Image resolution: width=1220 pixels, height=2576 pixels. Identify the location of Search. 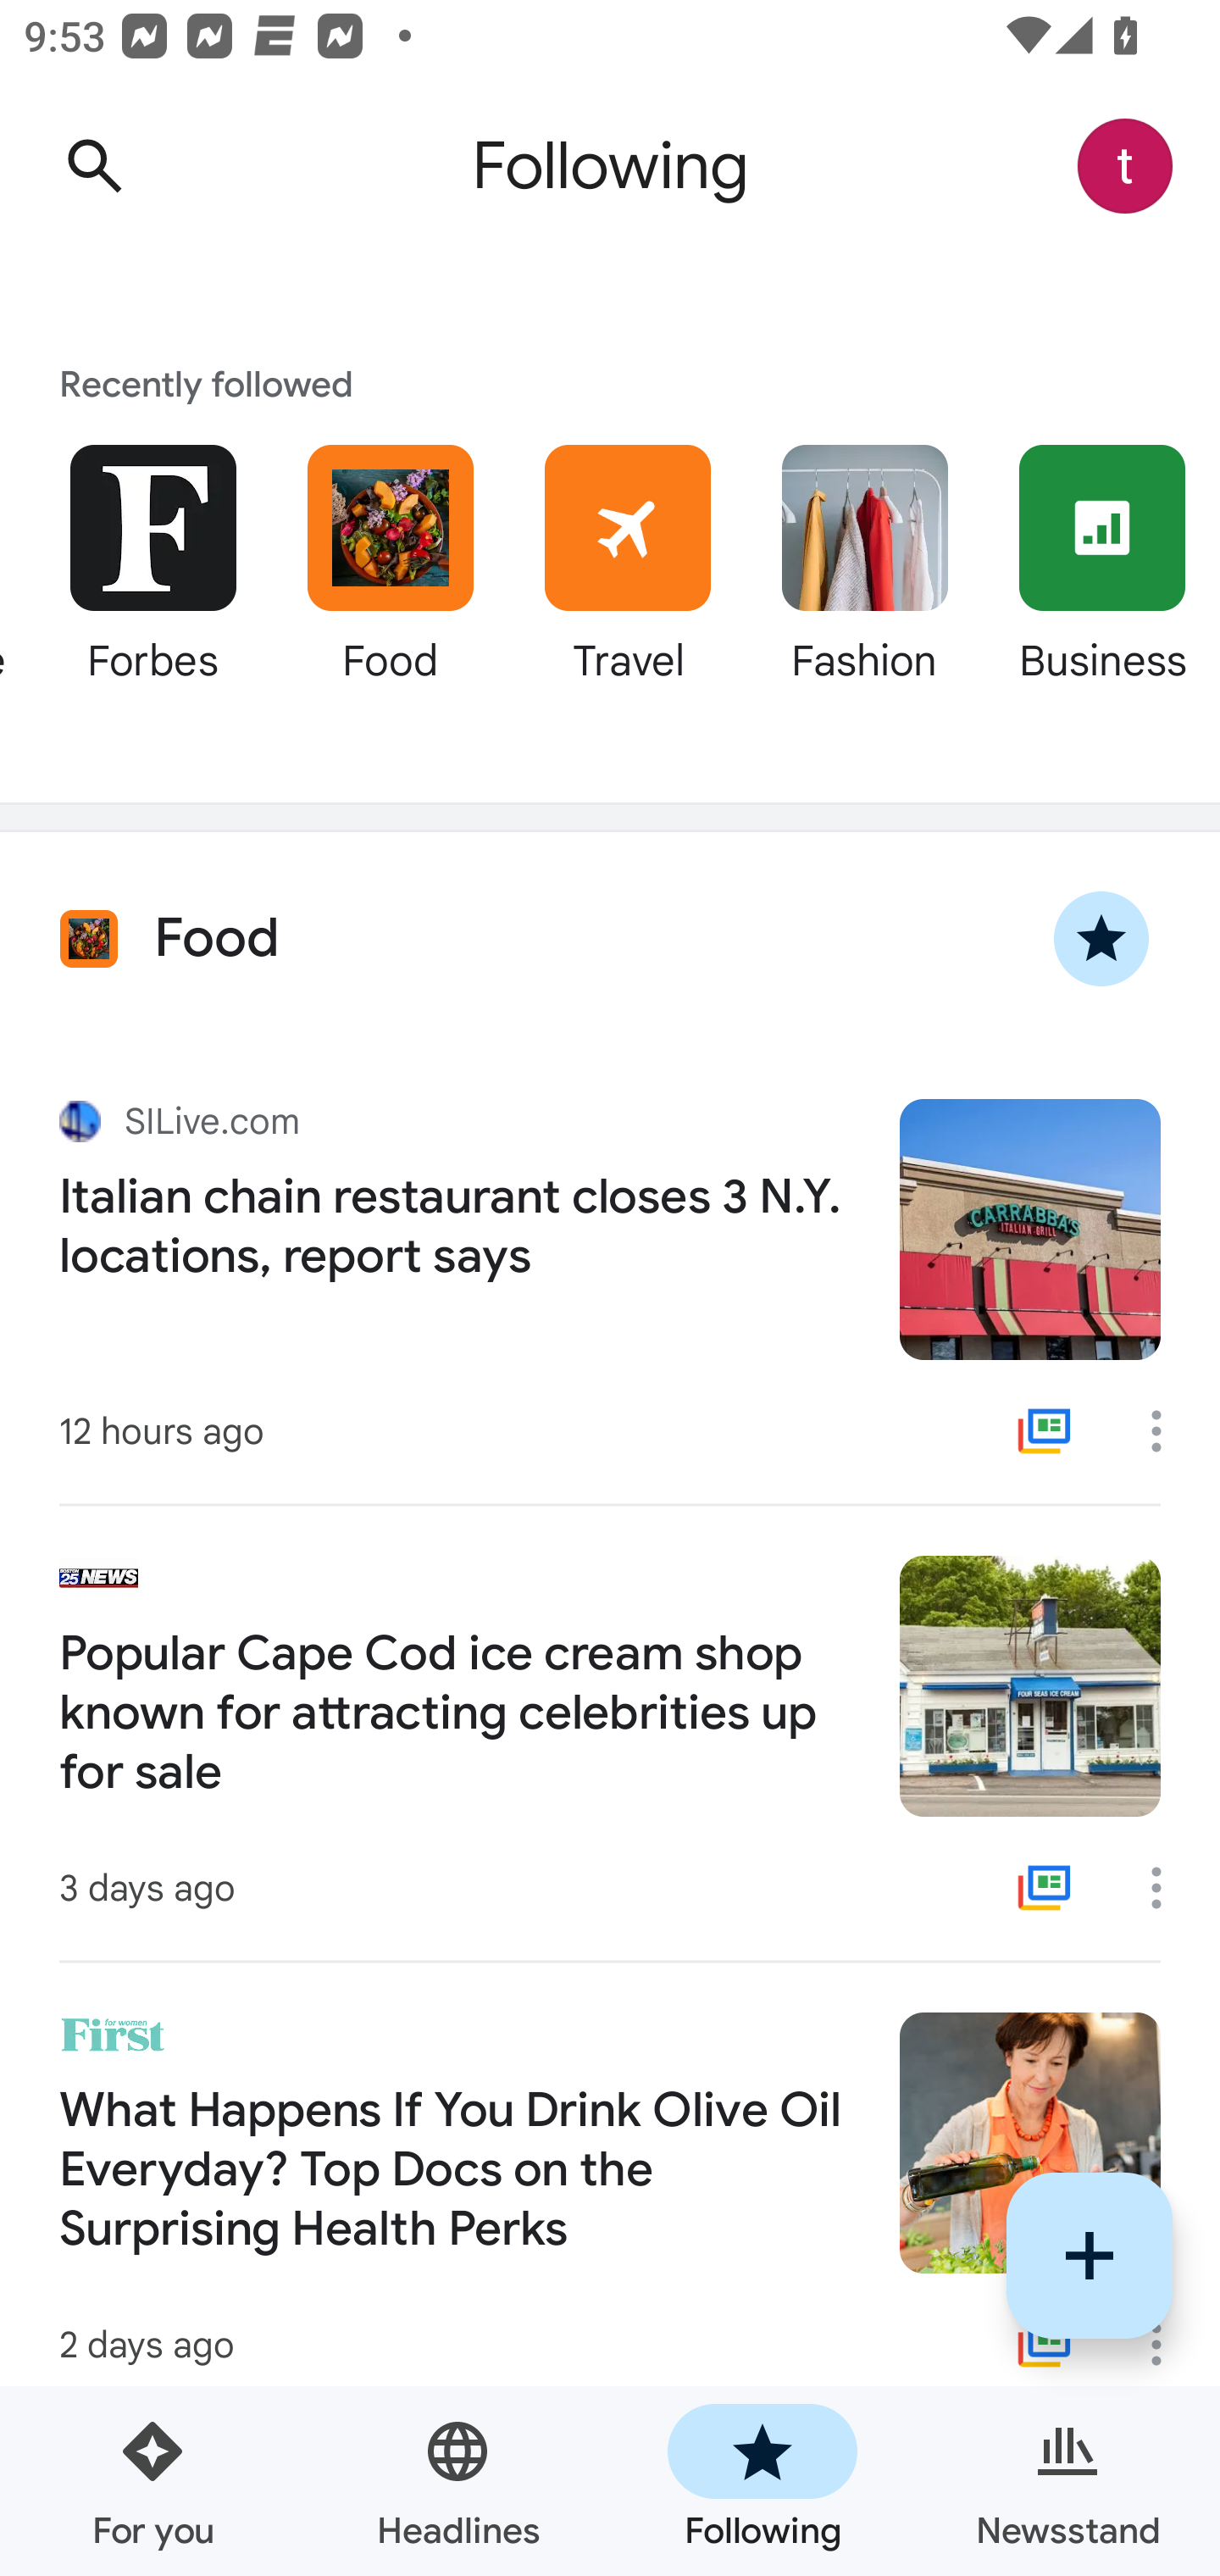
(94, 166).